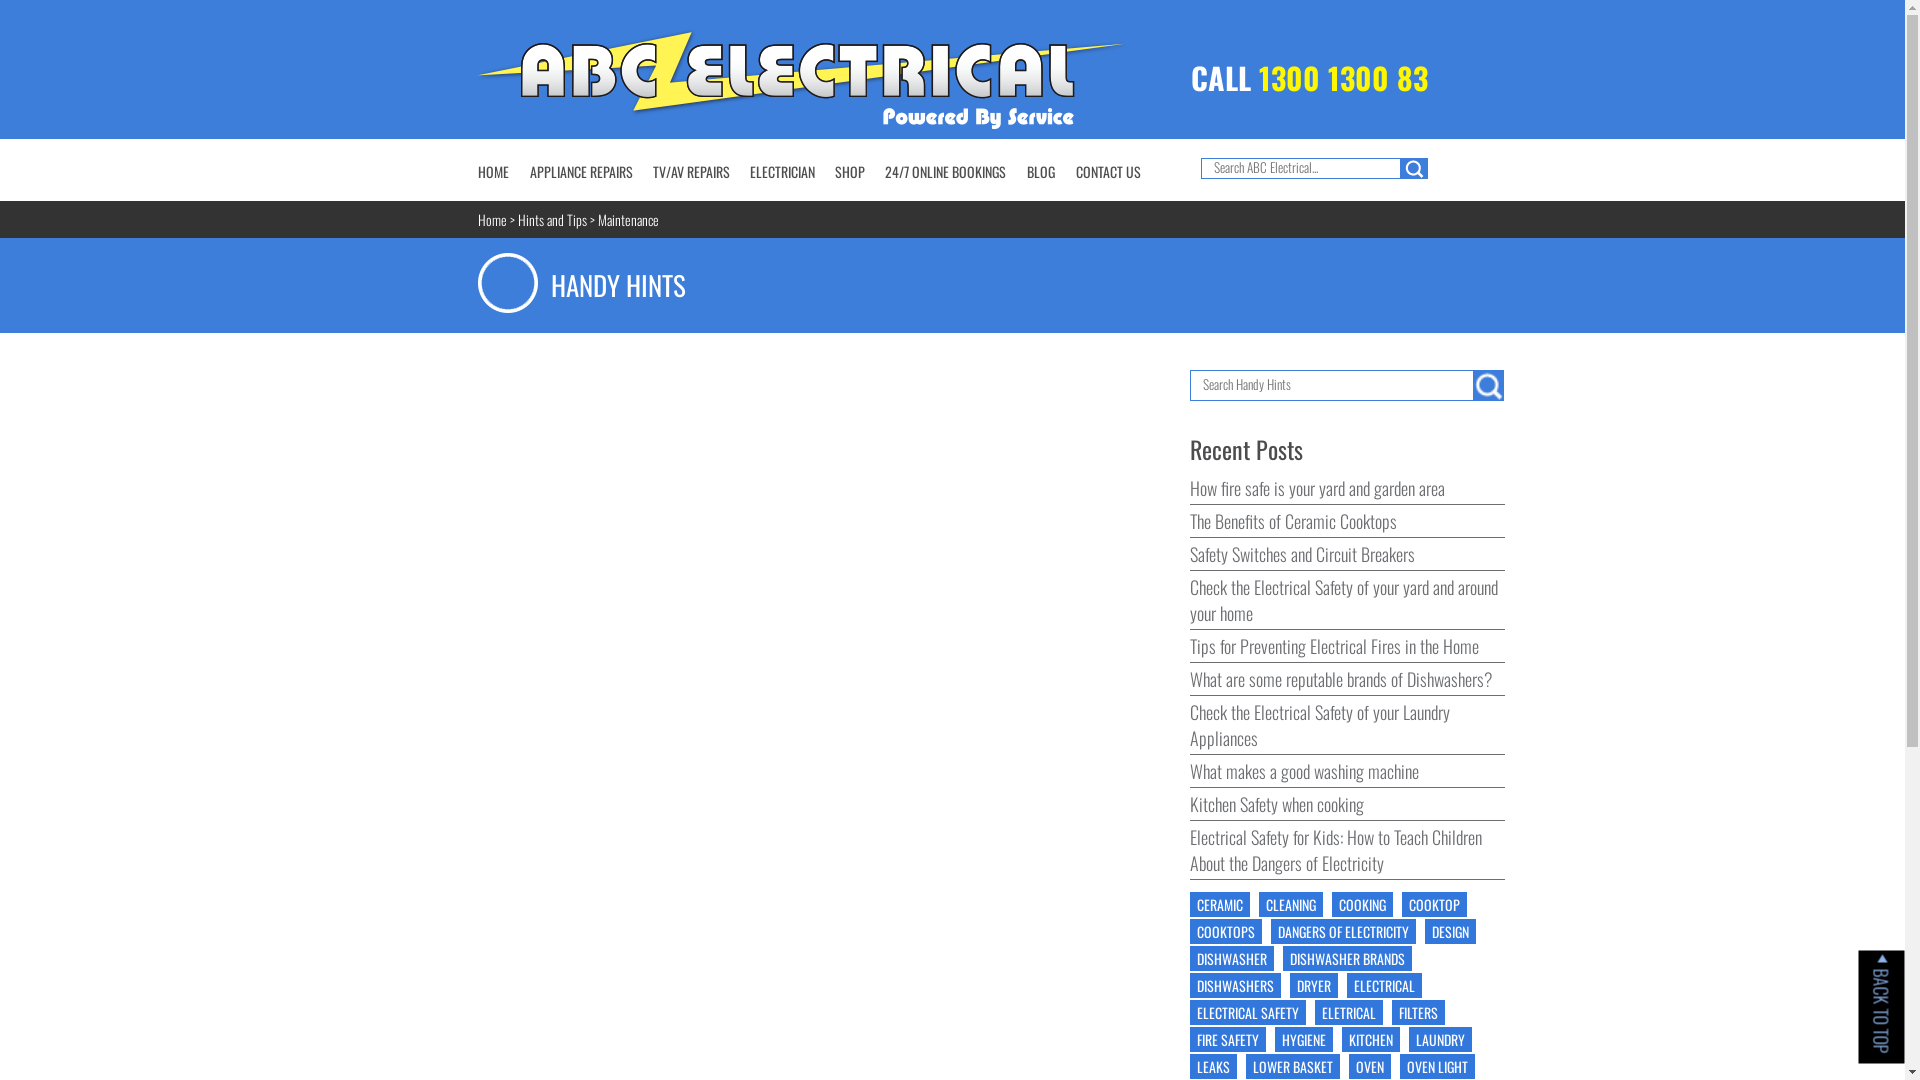 Image resolution: width=1920 pixels, height=1080 pixels. What do you see at coordinates (1384, 986) in the screenshot?
I see `ELECTRICAL` at bounding box center [1384, 986].